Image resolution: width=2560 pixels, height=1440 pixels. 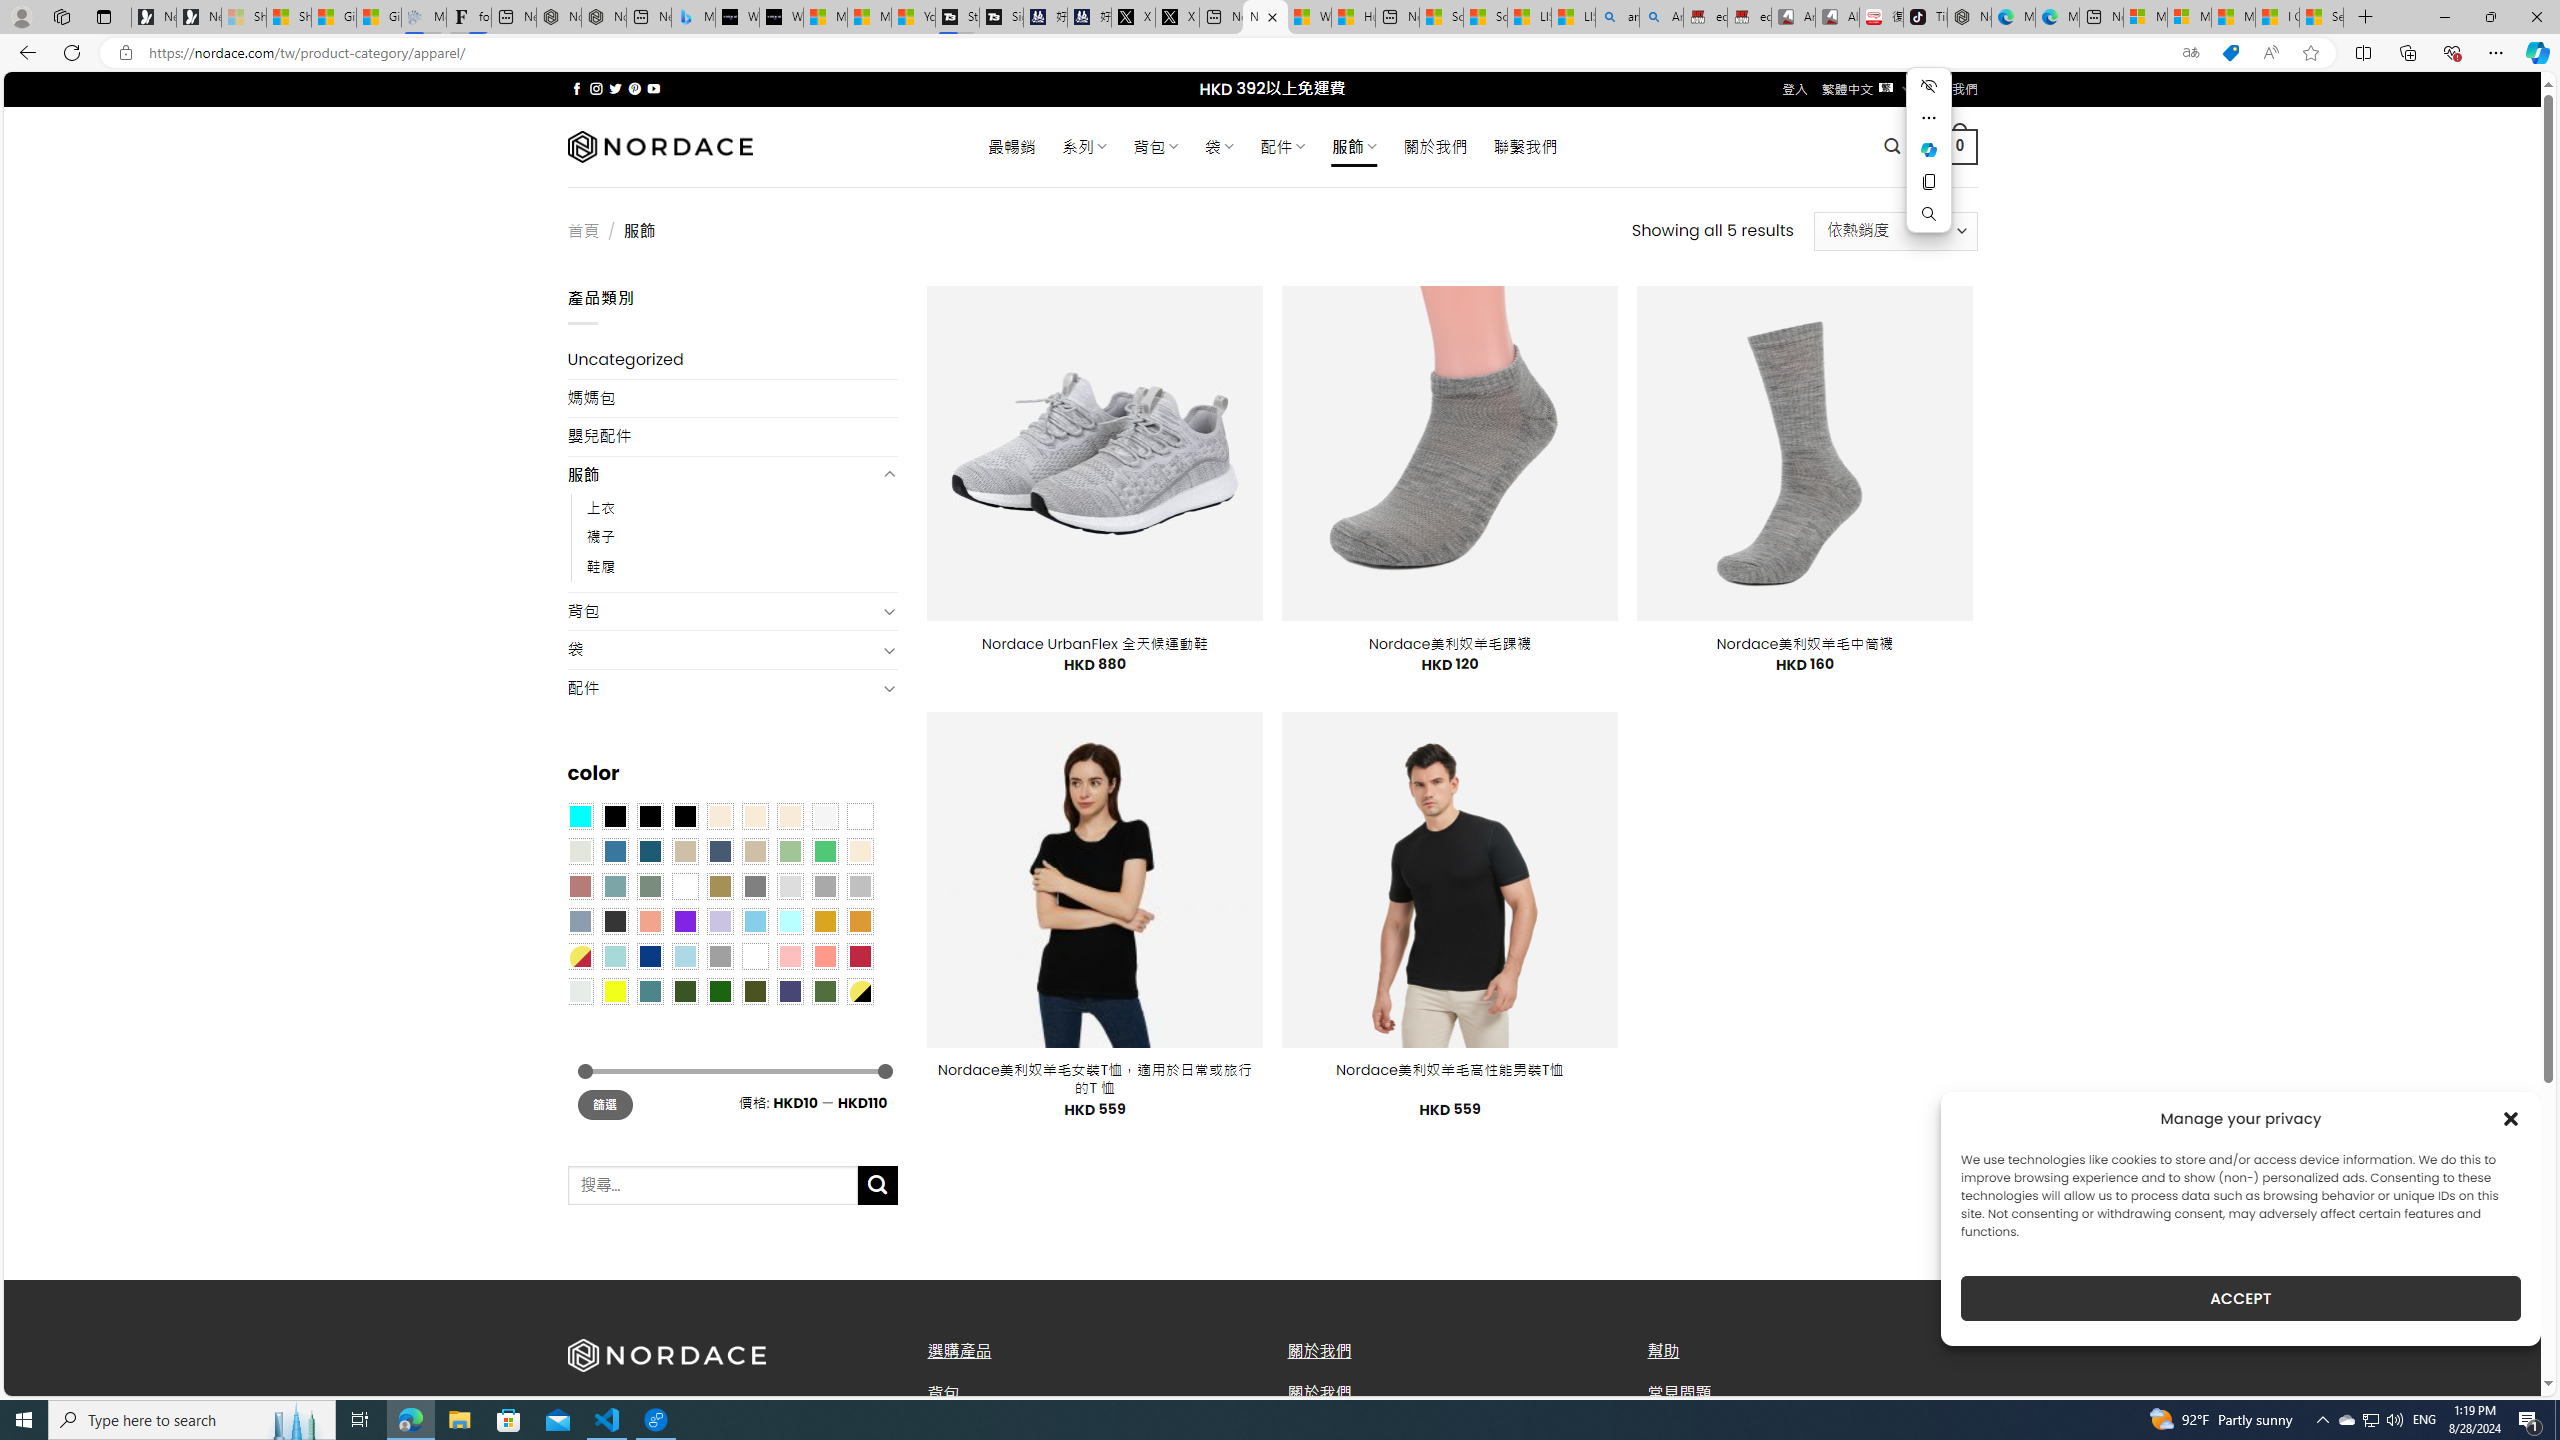 I want to click on Collections, so click(x=2407, y=52).